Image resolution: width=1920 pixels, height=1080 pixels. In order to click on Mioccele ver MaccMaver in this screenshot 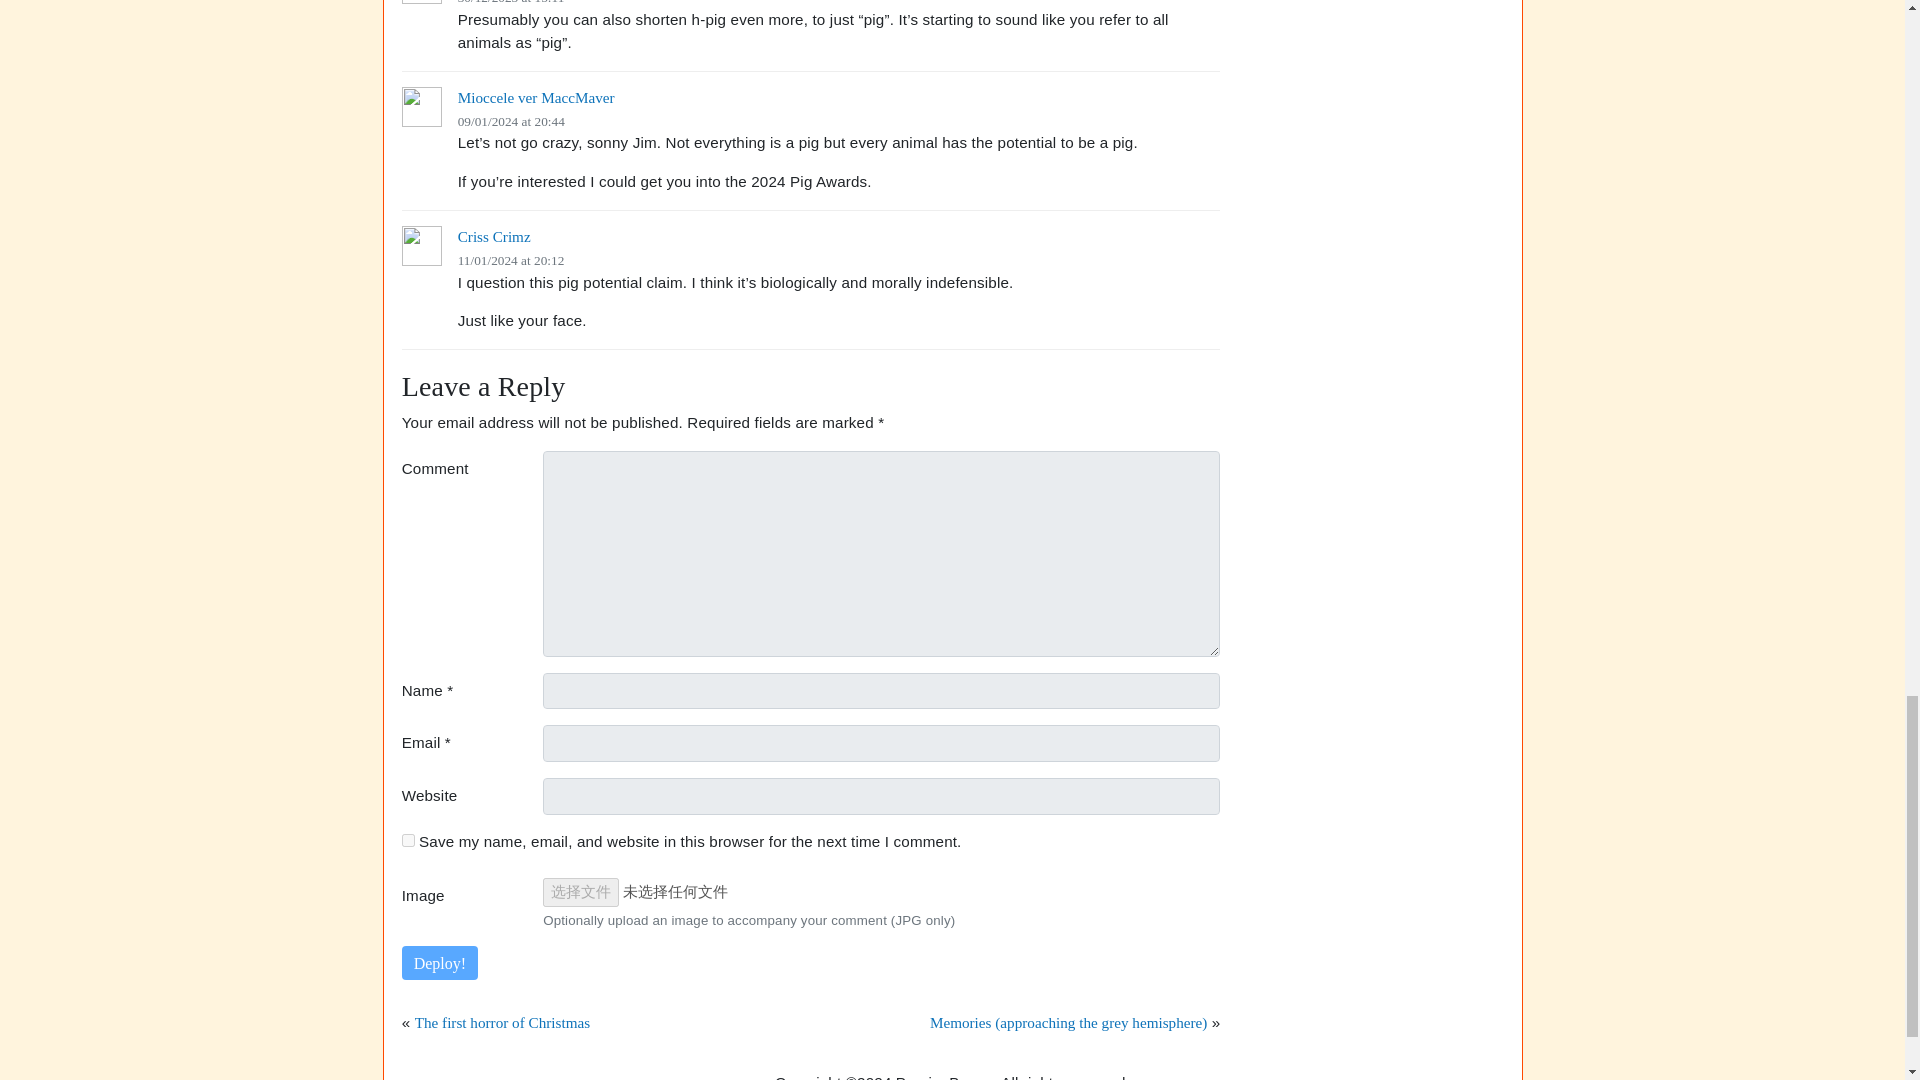, I will do `click(536, 96)`.